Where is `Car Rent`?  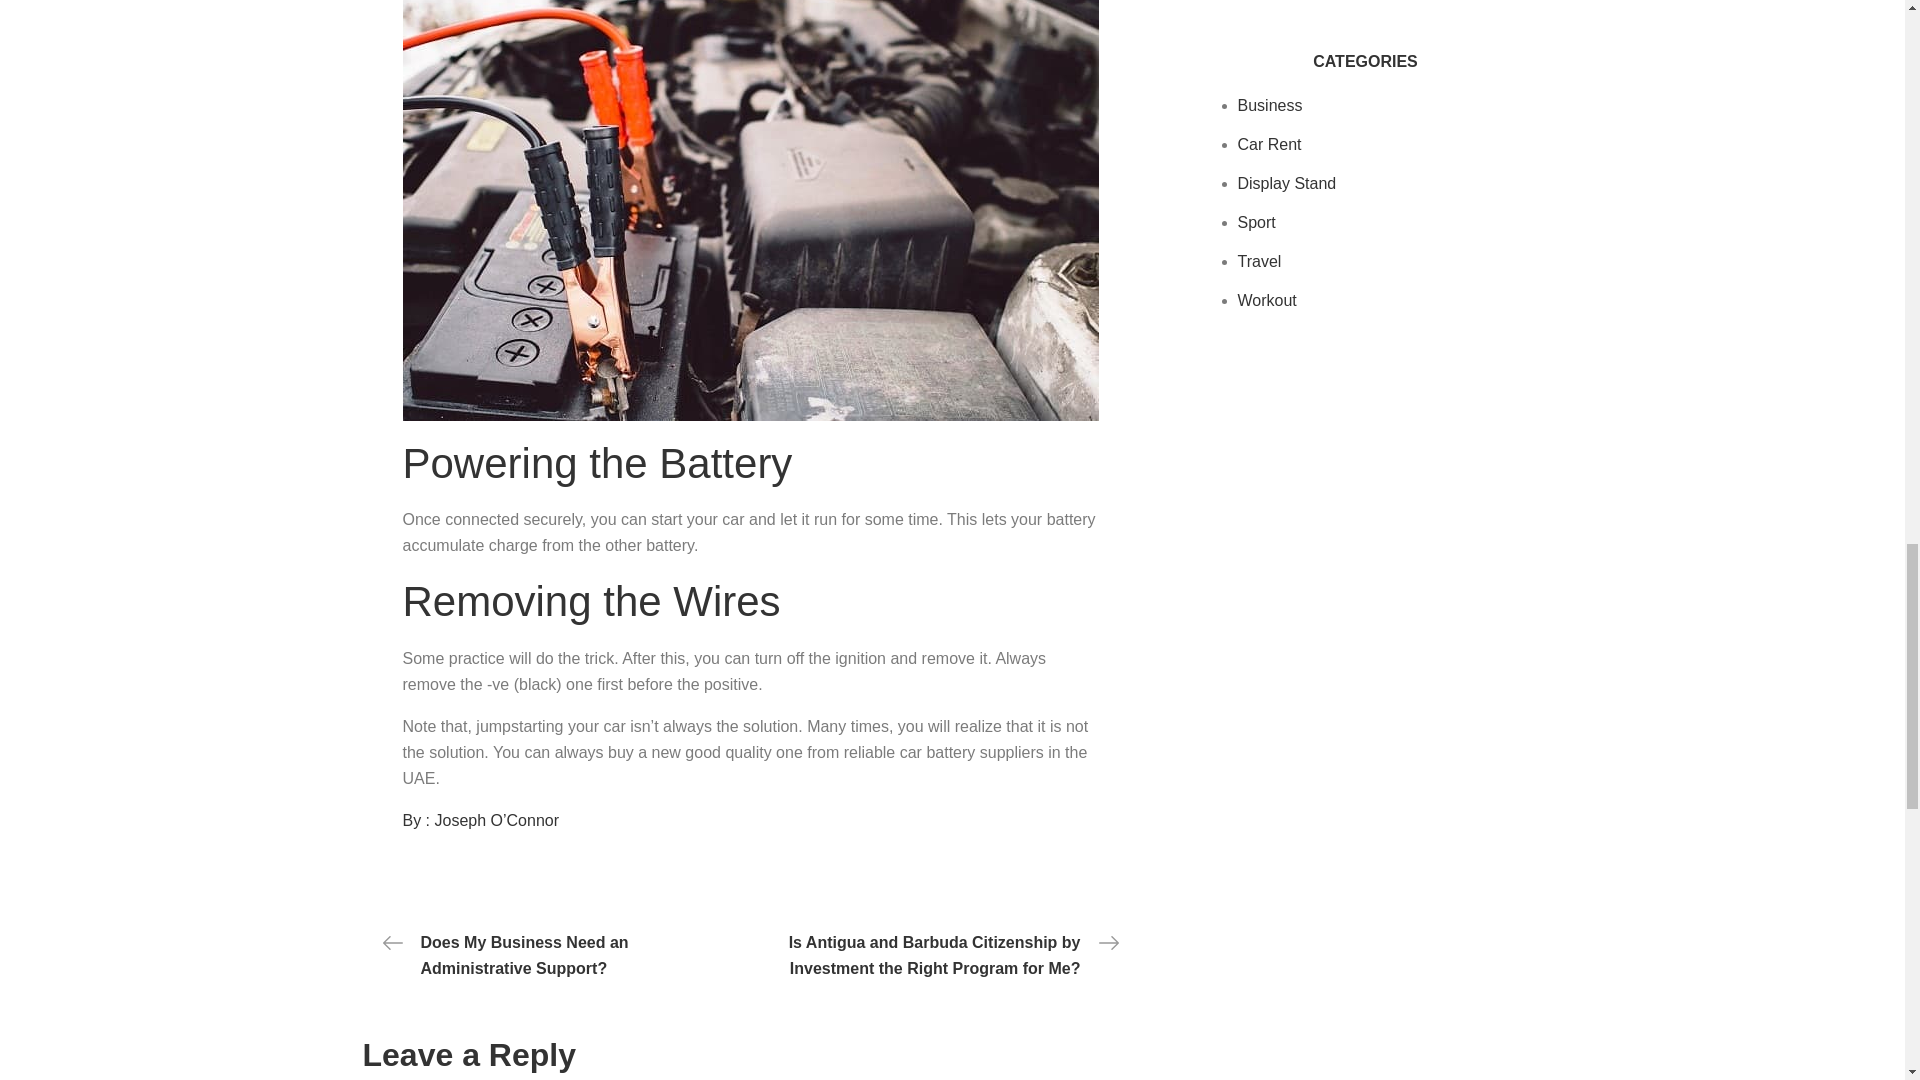 Car Rent is located at coordinates (1270, 144).